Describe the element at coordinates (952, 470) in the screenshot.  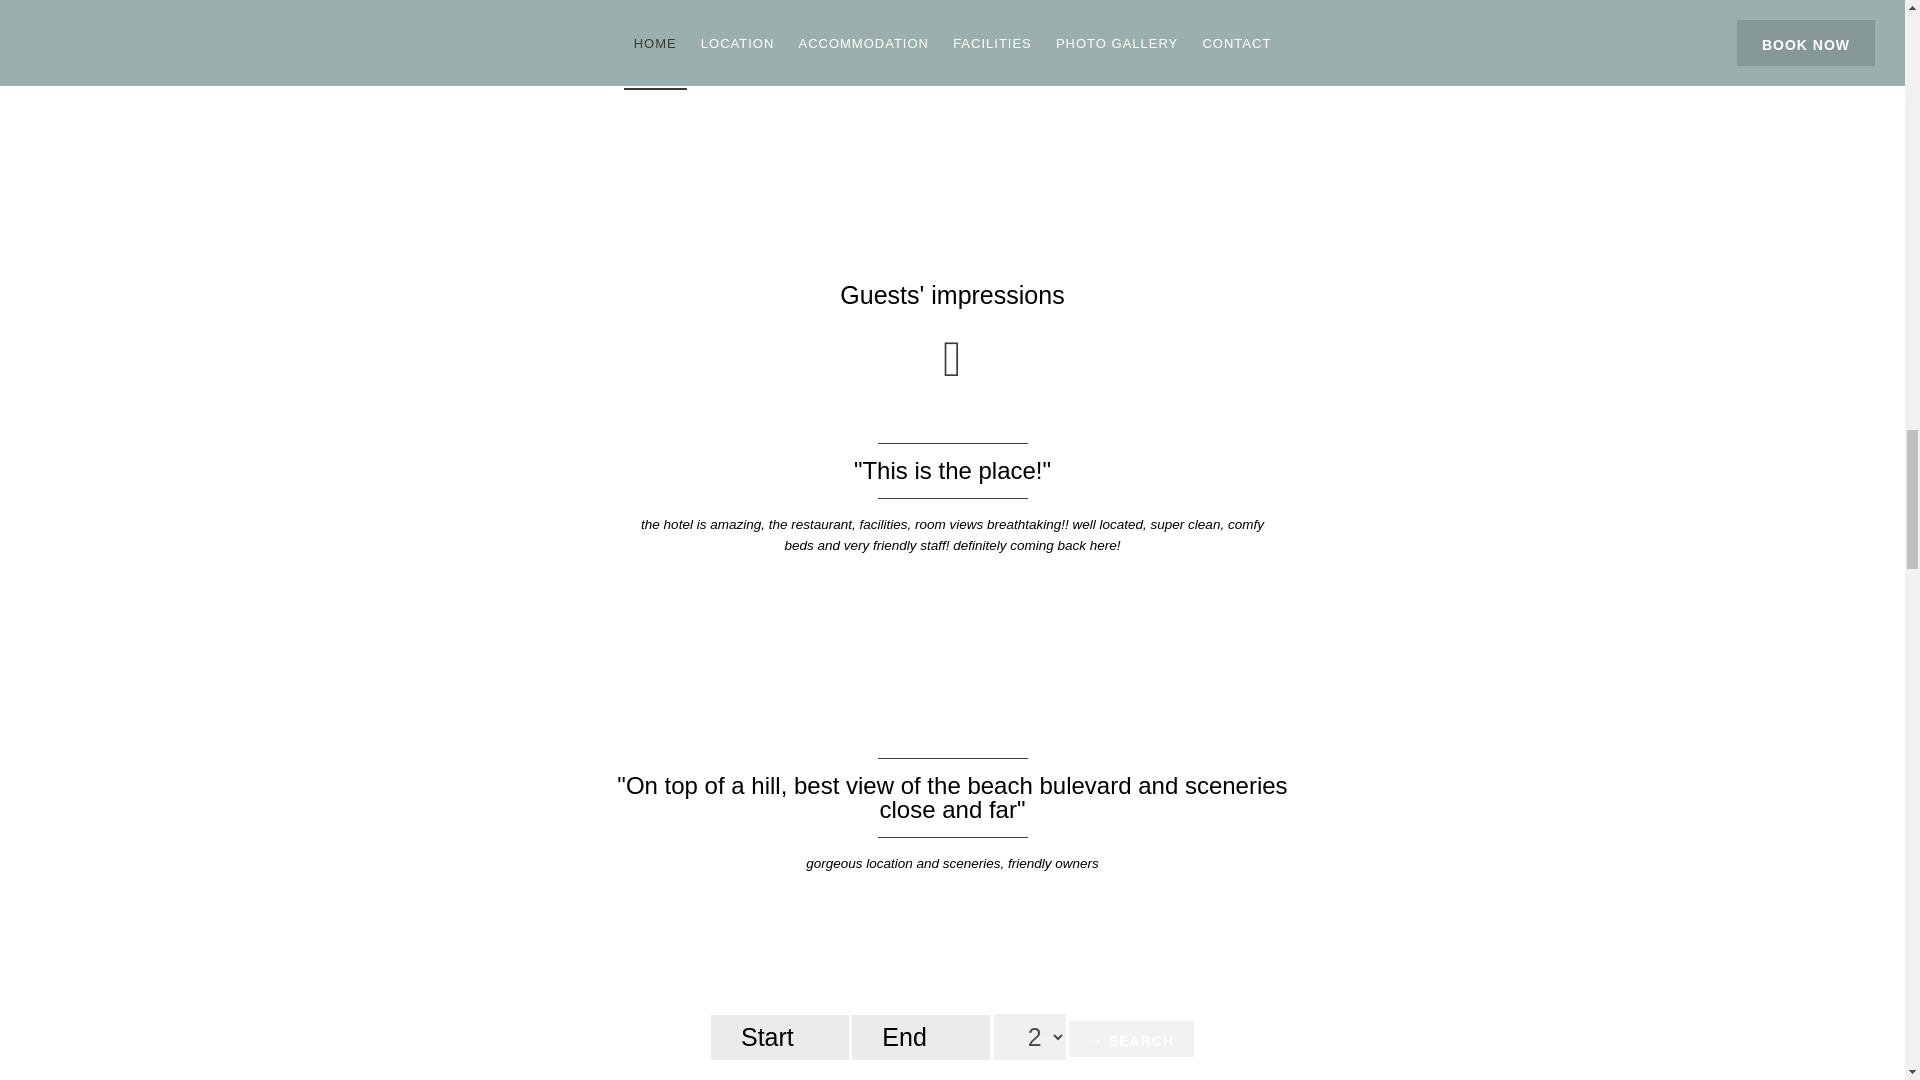
I see `"This is the place!"` at that location.